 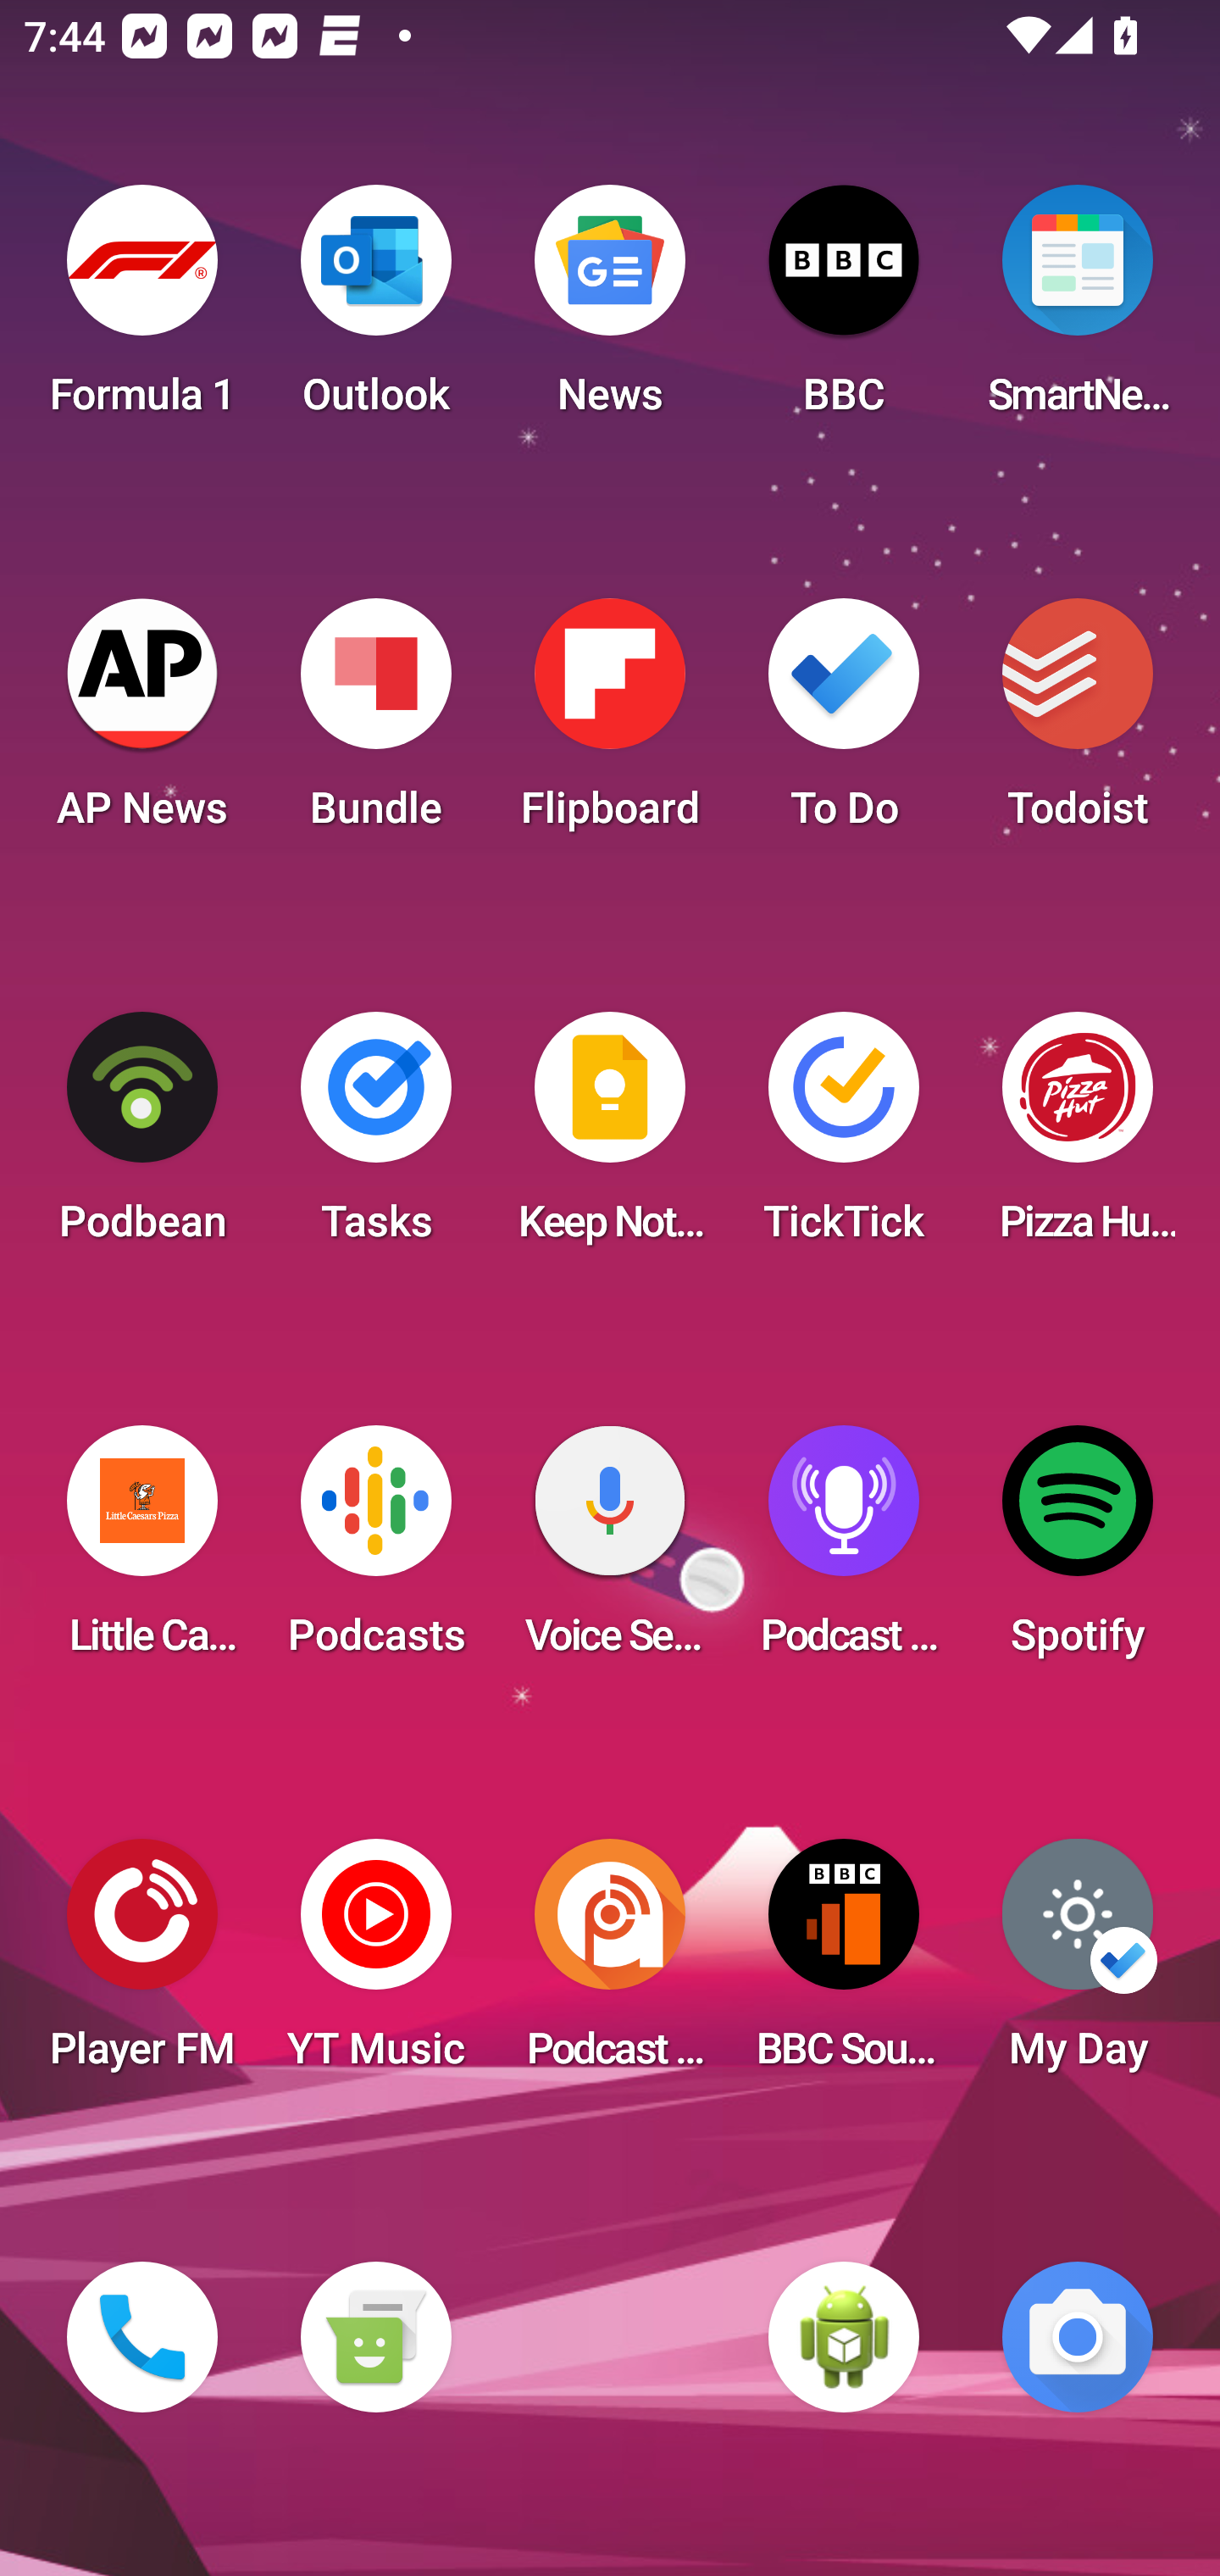 I want to click on Formula 1, so click(x=142, y=310).